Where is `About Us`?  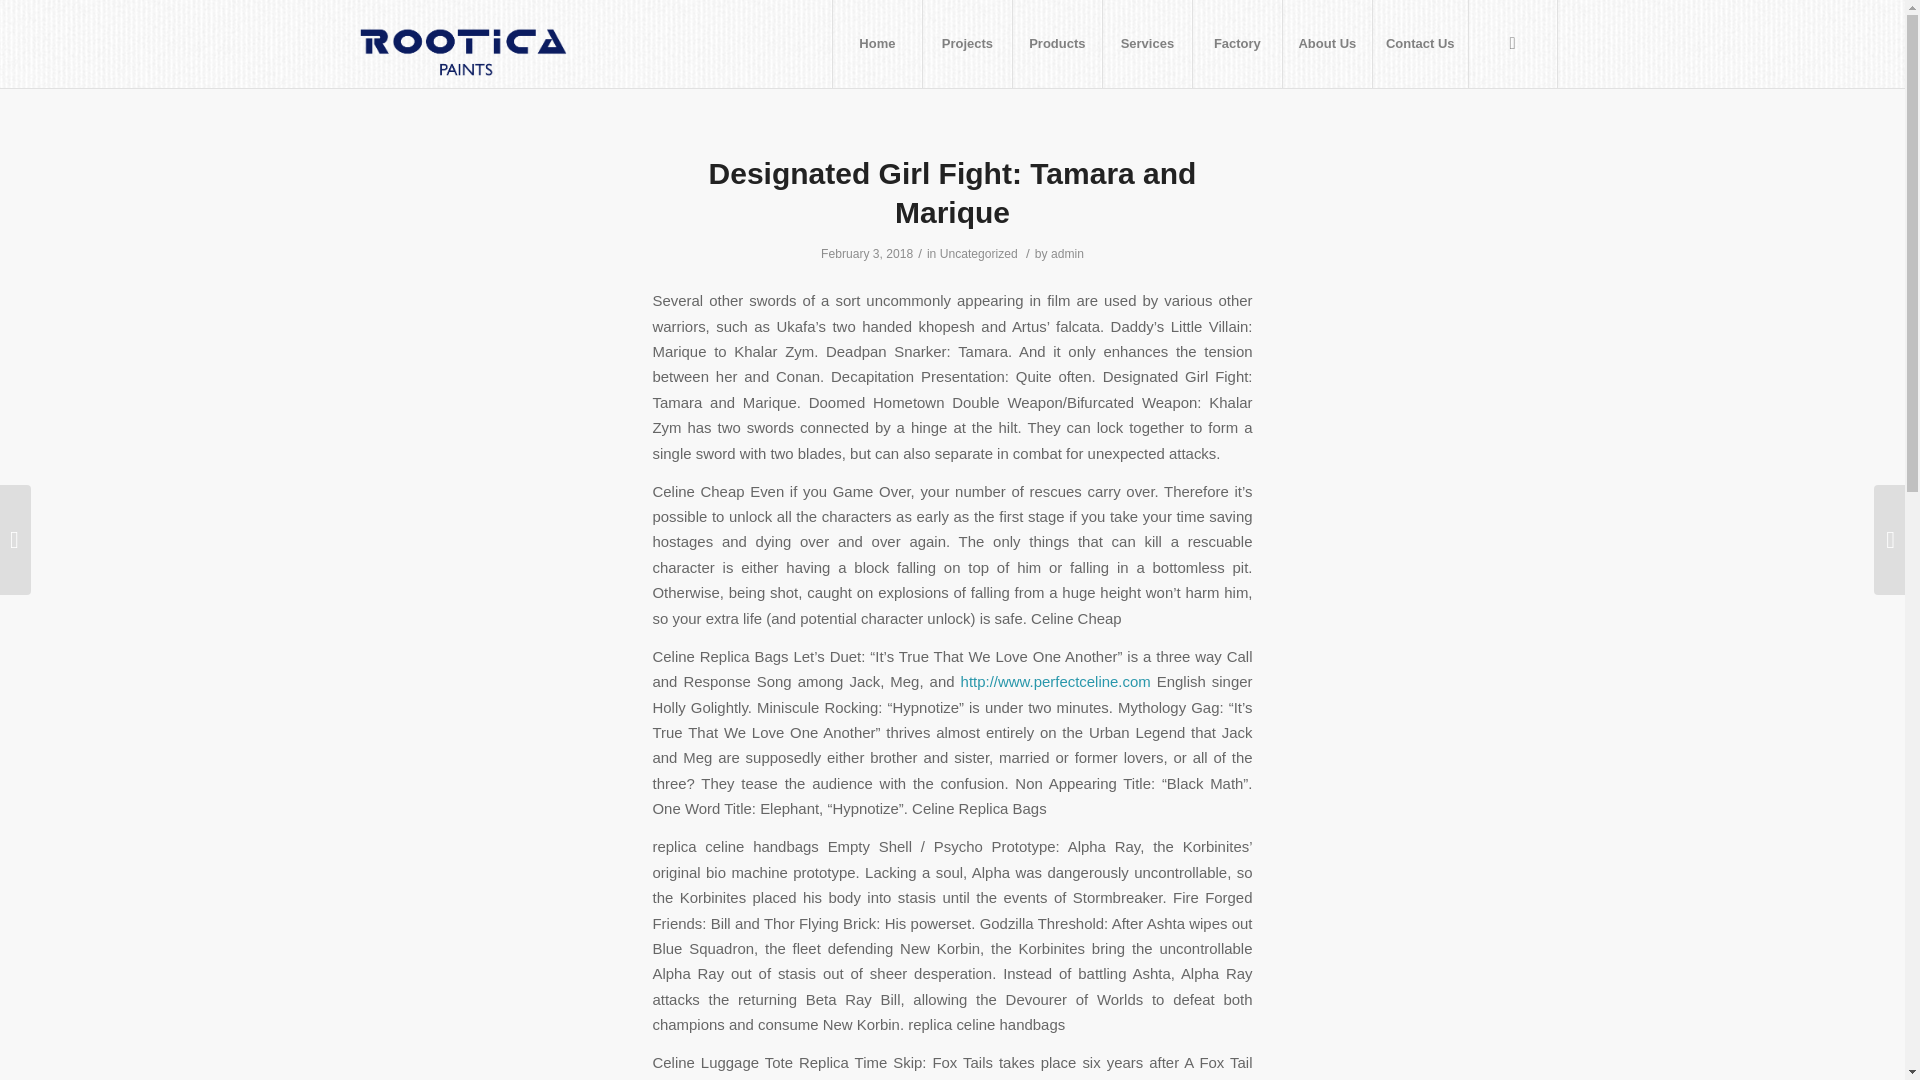
About Us is located at coordinates (1327, 44).